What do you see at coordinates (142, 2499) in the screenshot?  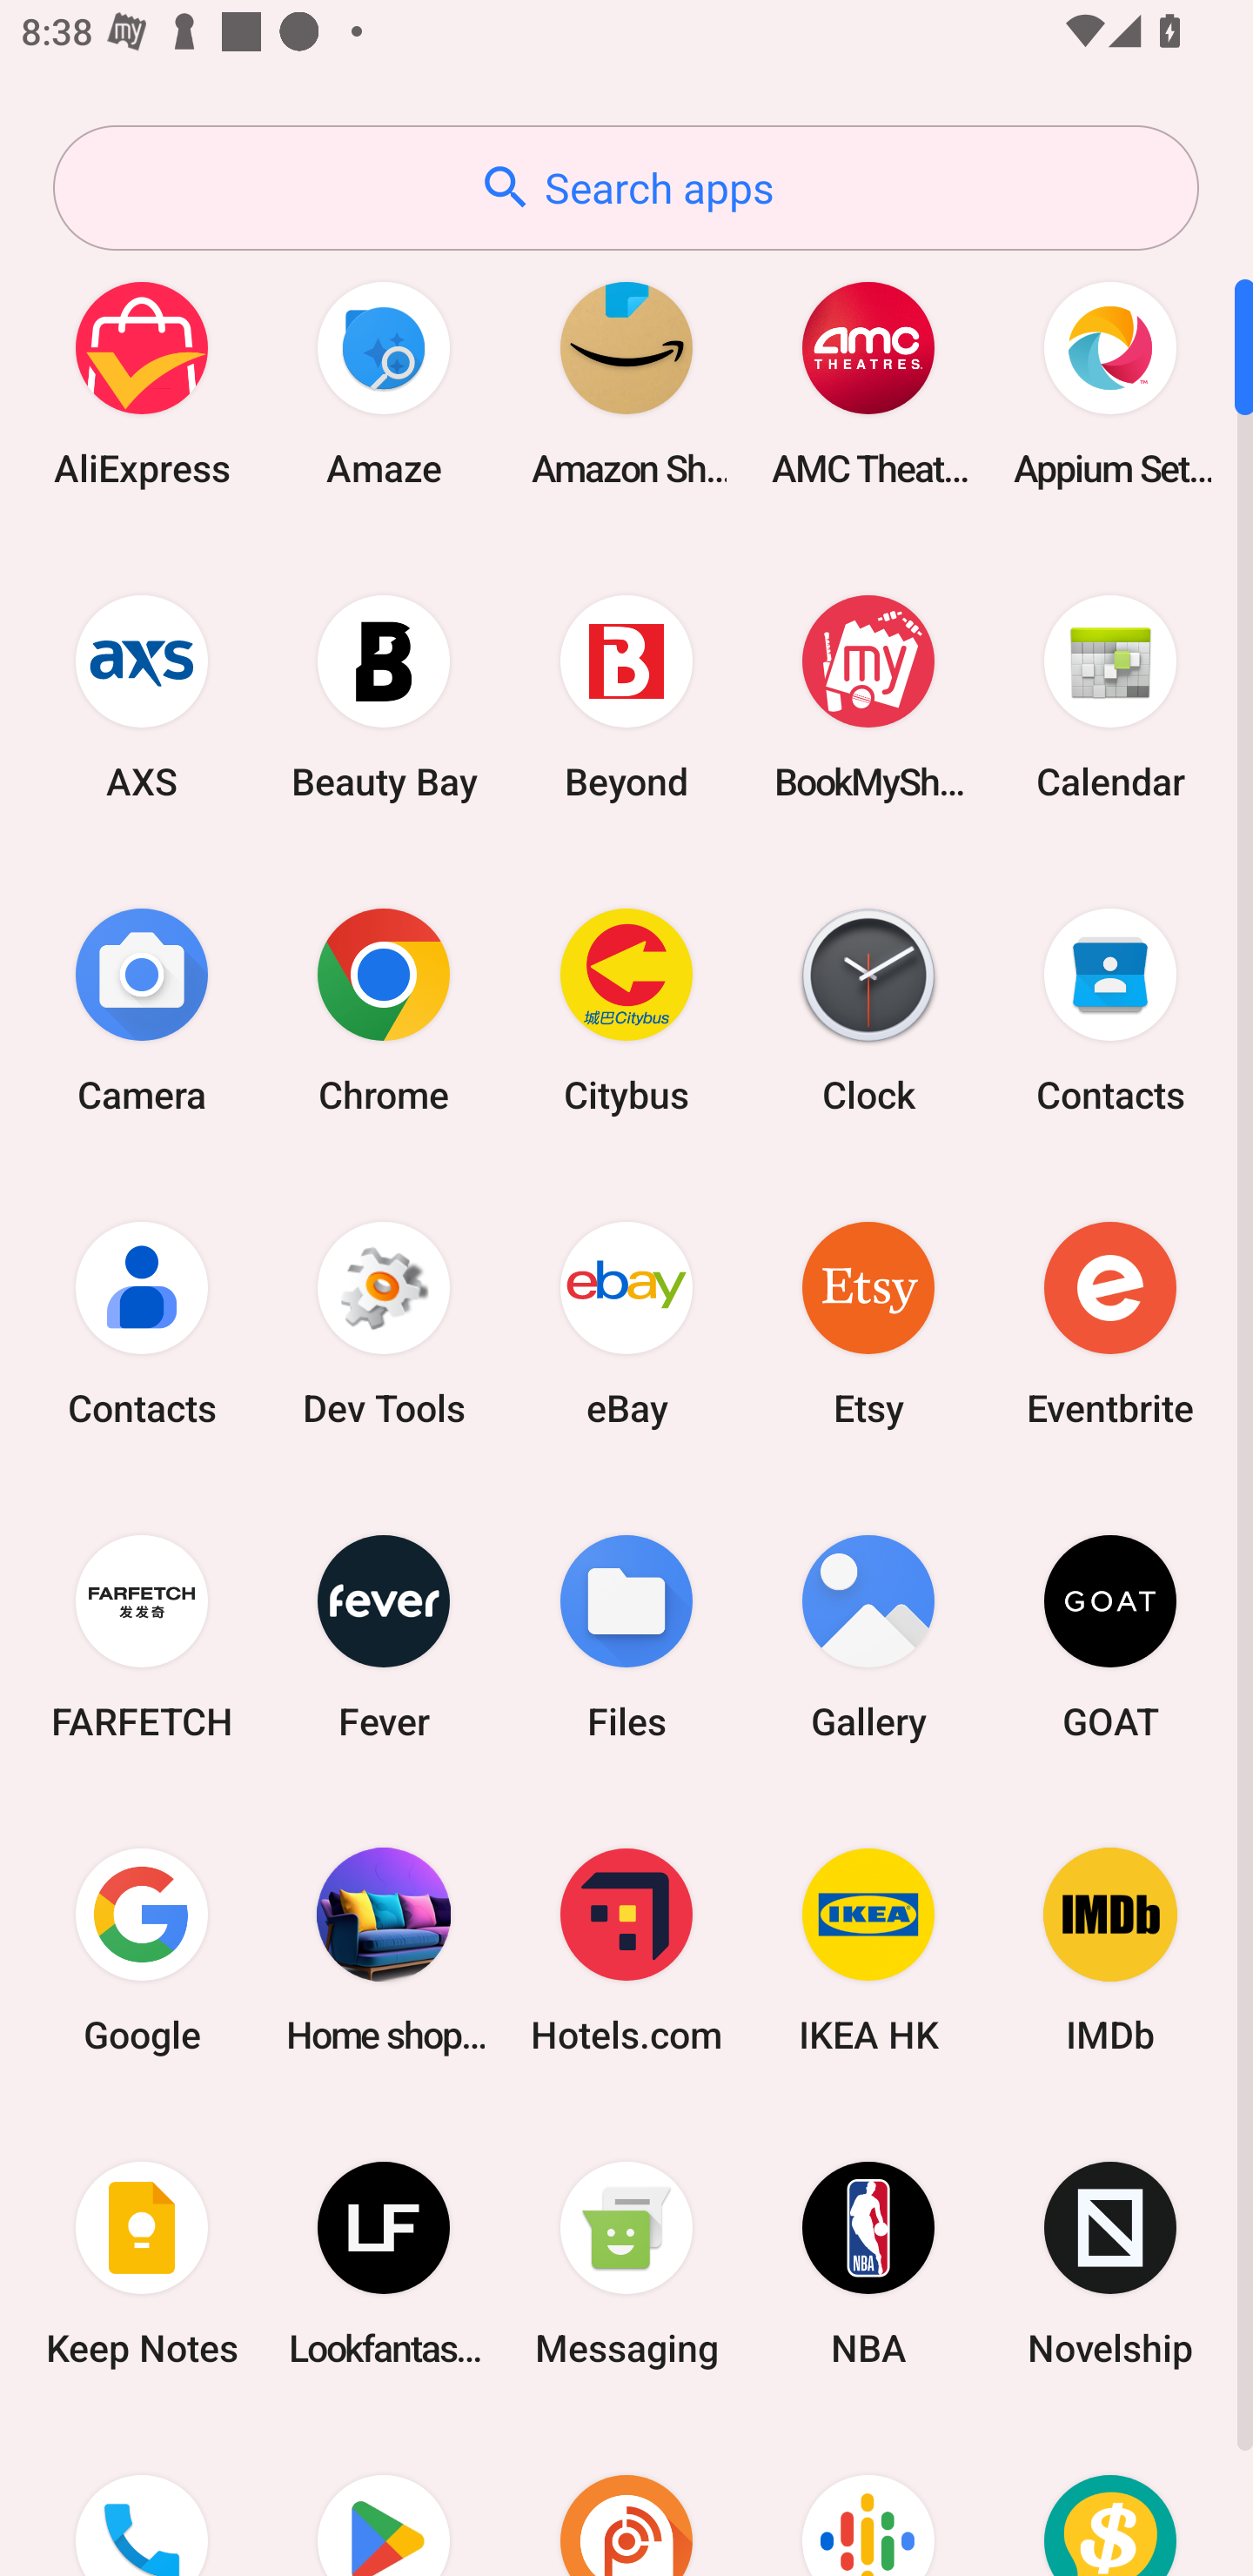 I see `Phone` at bounding box center [142, 2499].